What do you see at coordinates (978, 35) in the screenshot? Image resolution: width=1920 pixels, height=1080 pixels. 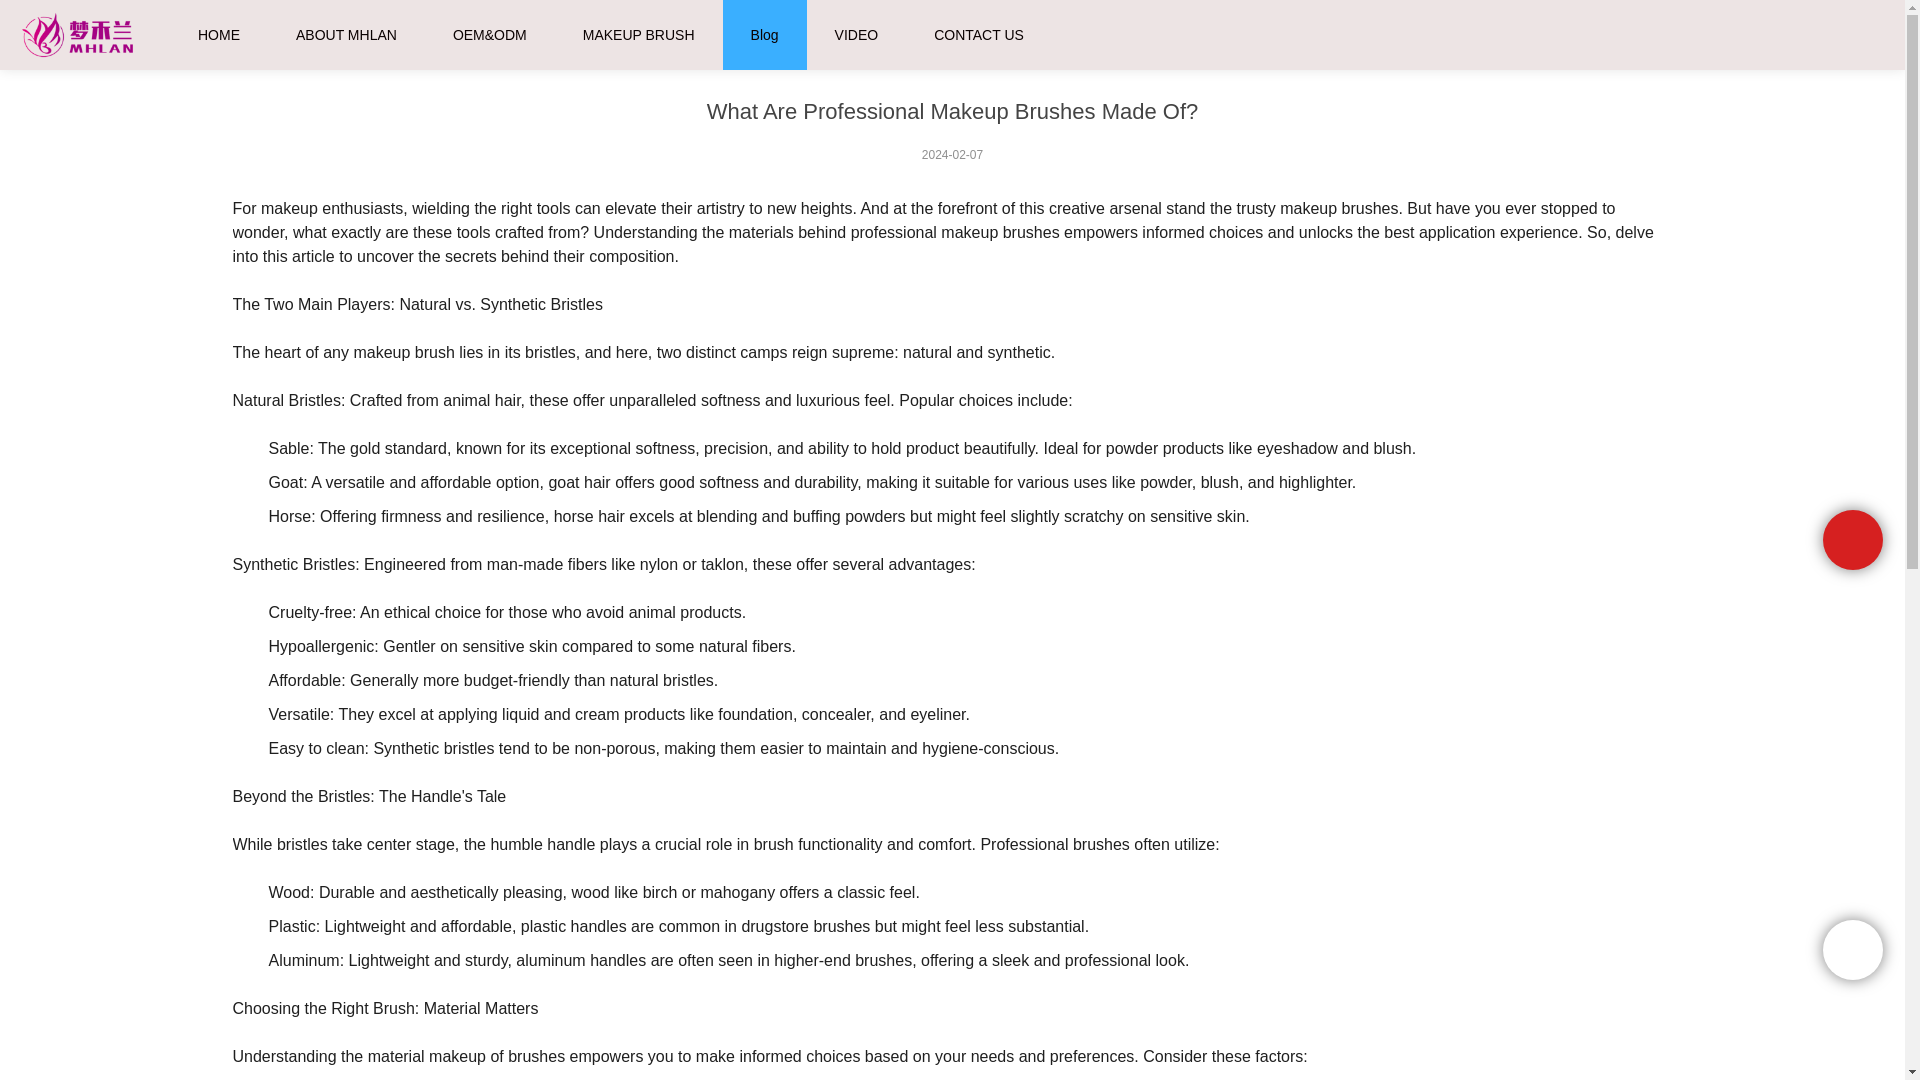 I see `CONTACT US` at bounding box center [978, 35].